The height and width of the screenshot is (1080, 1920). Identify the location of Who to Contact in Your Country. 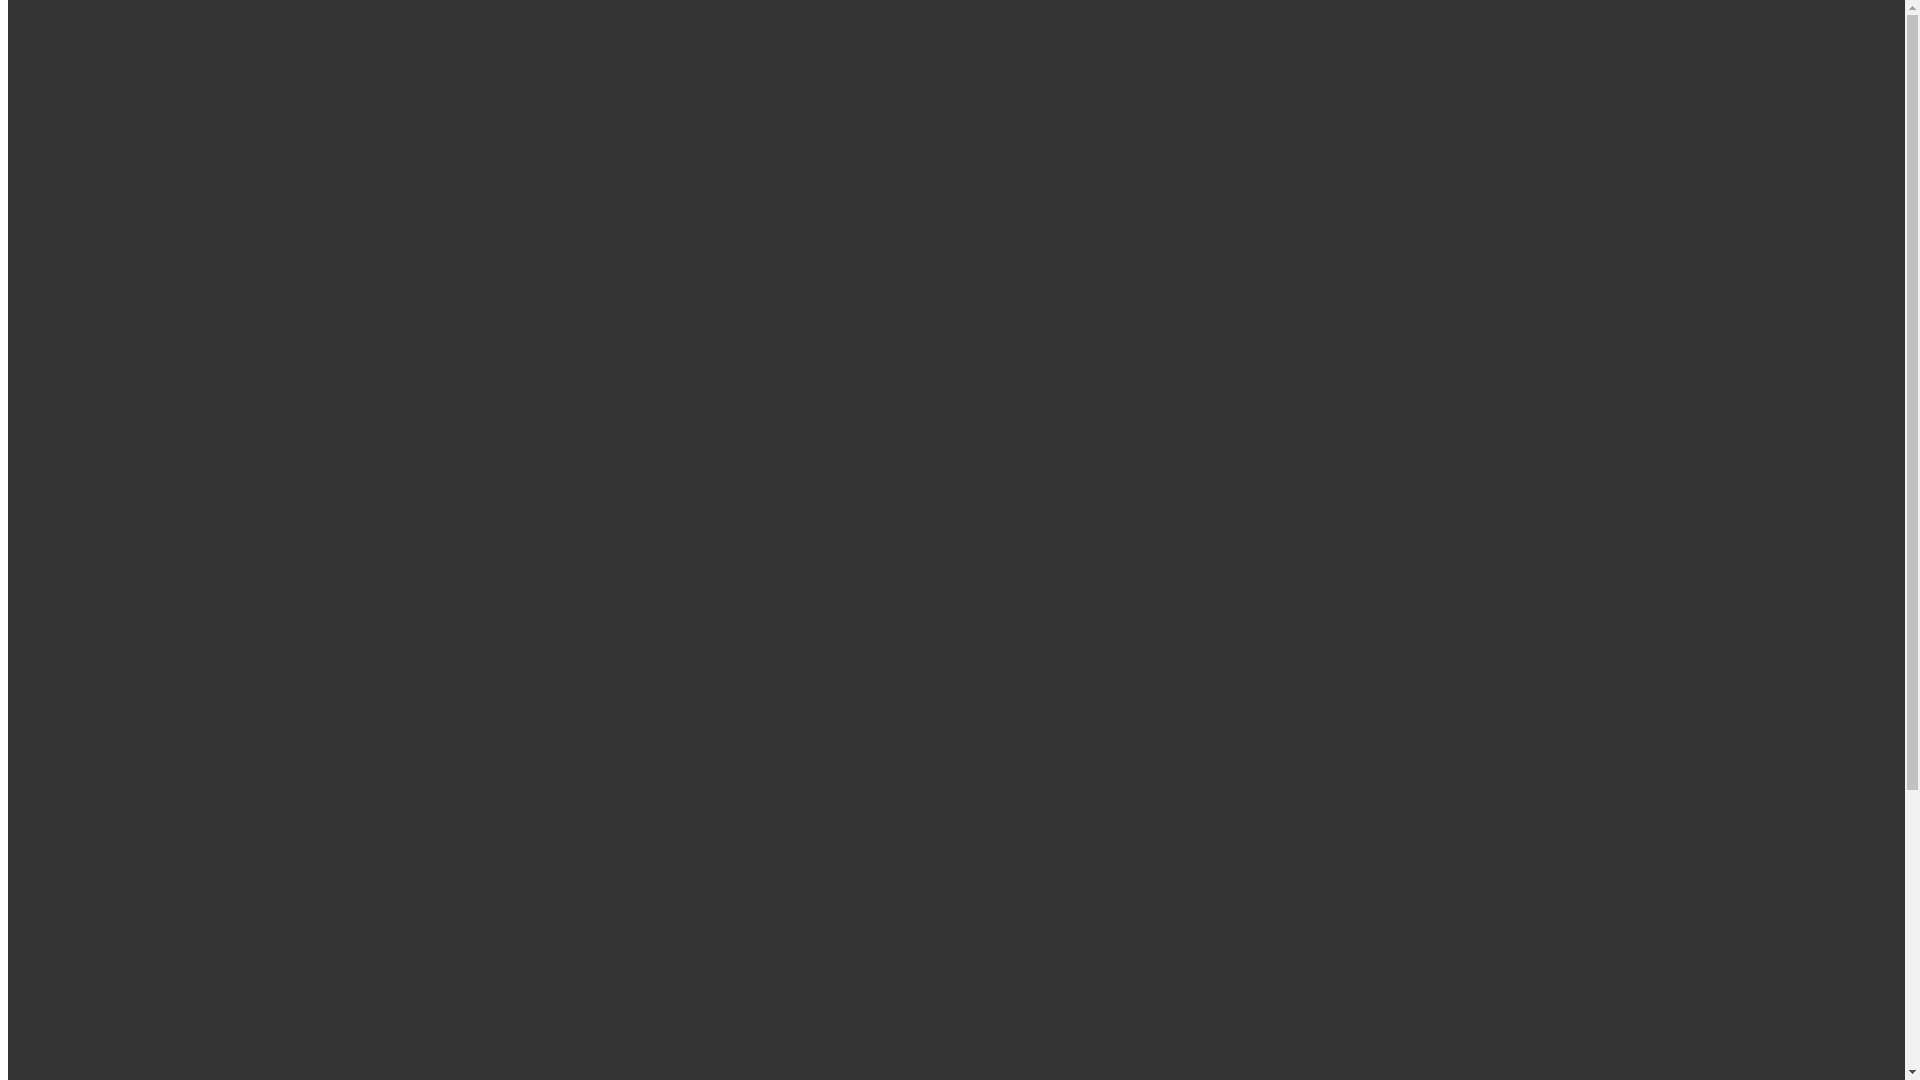
(192, 612).